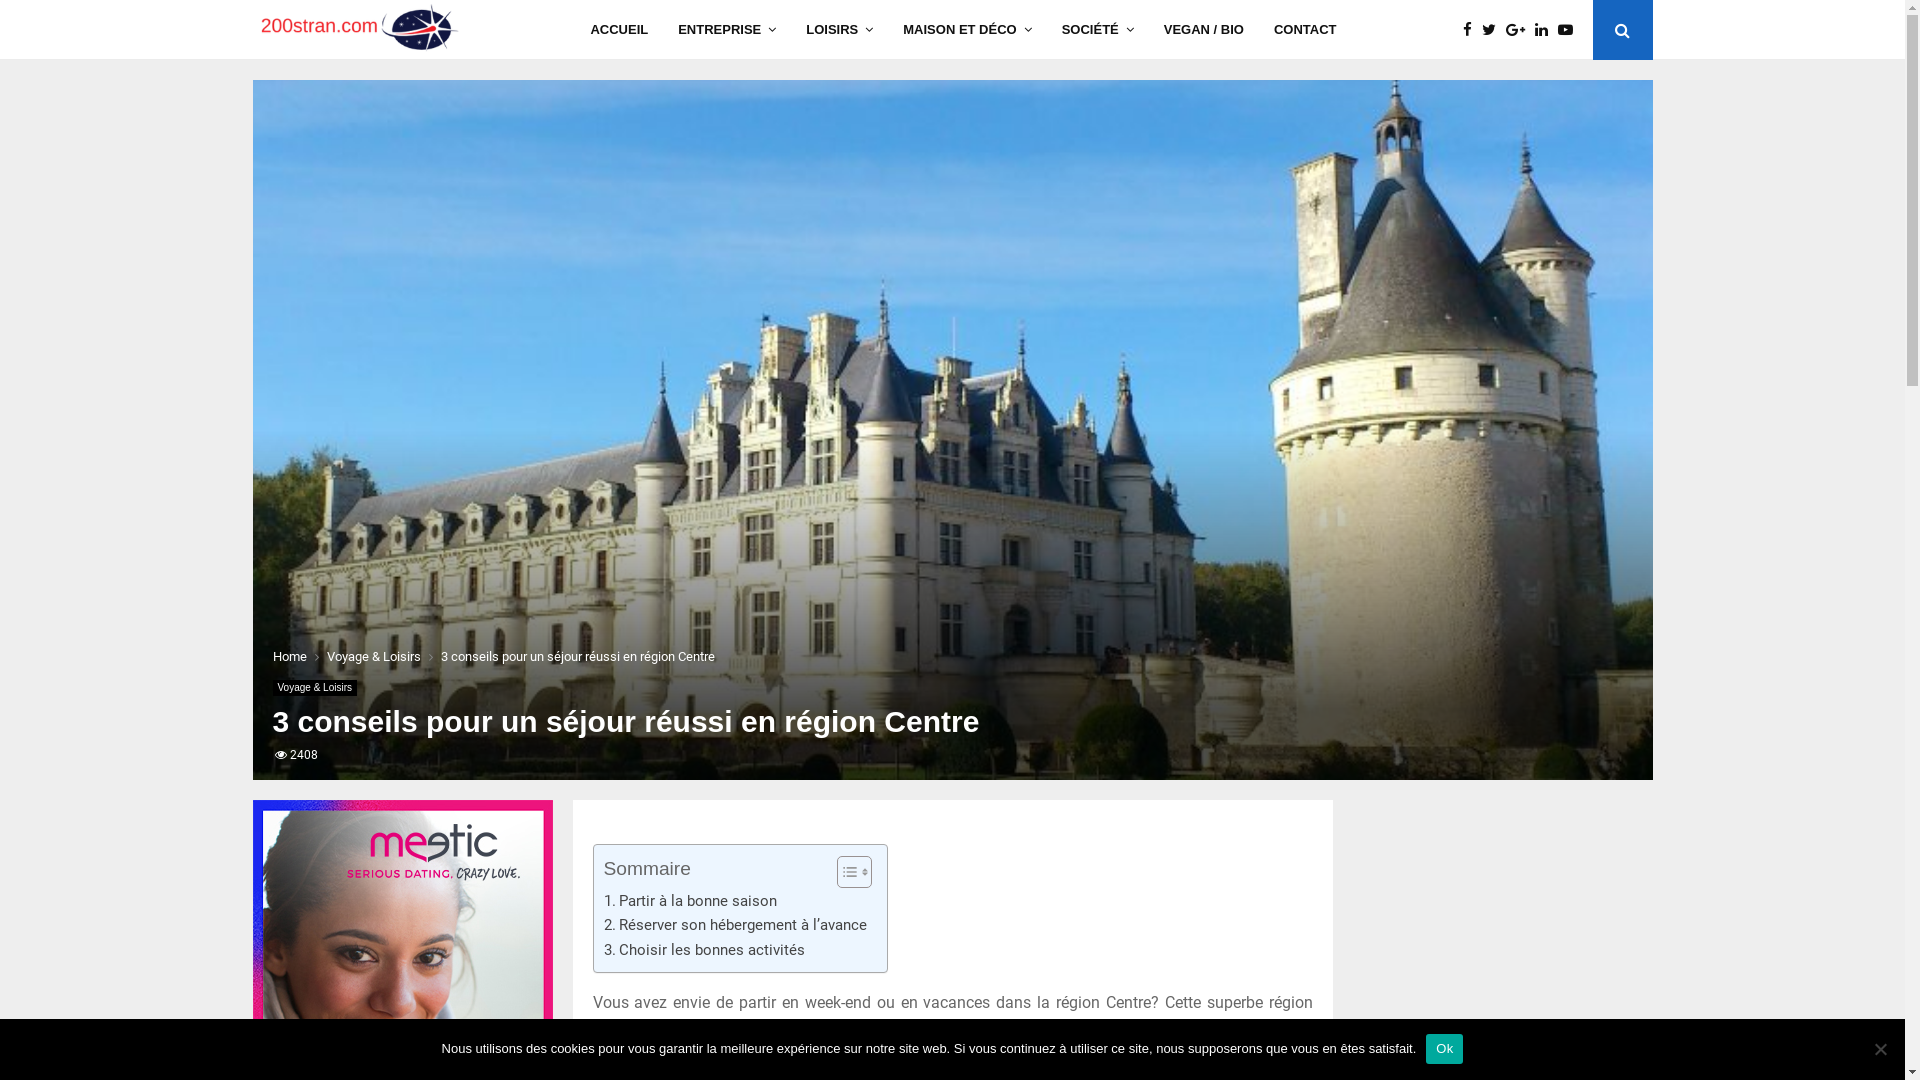  I want to click on CONTACT, so click(1306, 30).